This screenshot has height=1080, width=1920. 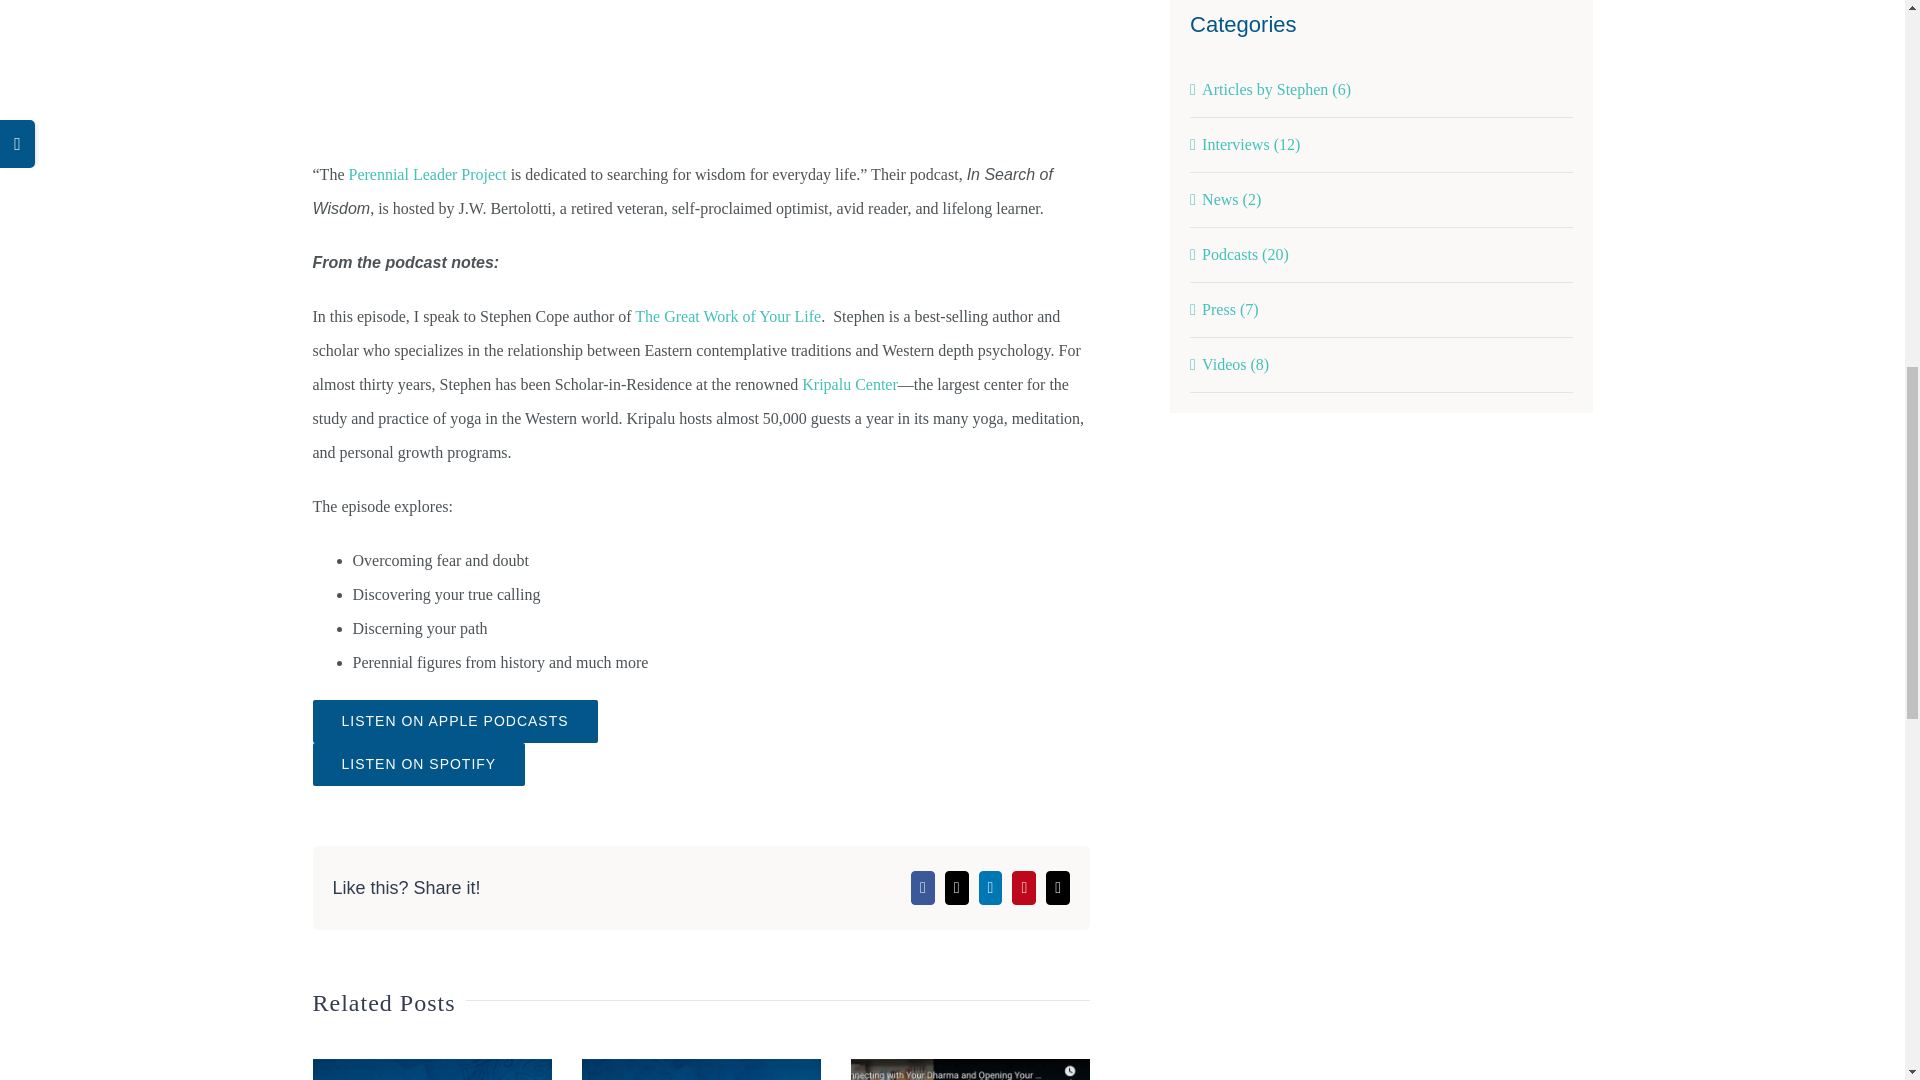 I want to click on The Great Work of Your Life, so click(x=728, y=316).